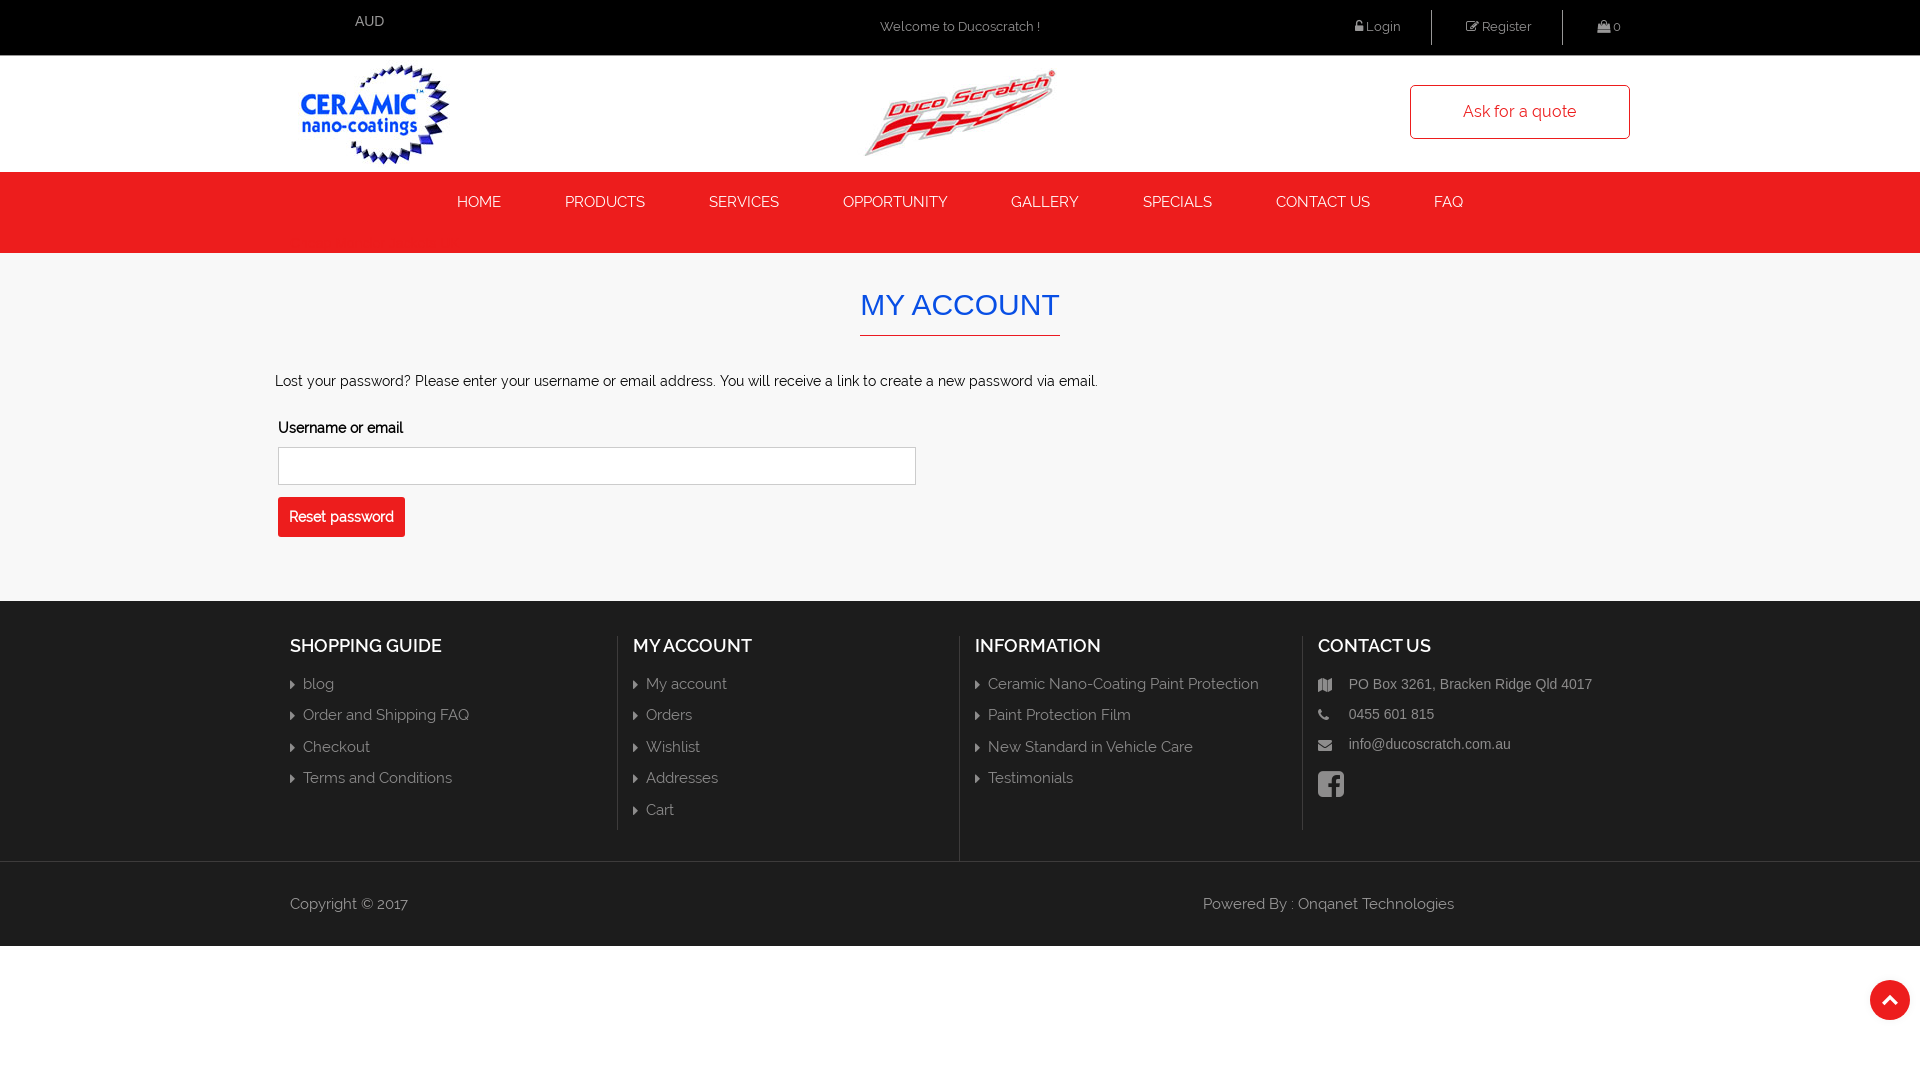 This screenshot has width=1920, height=1080. I want to click on FAQ, so click(1448, 202).